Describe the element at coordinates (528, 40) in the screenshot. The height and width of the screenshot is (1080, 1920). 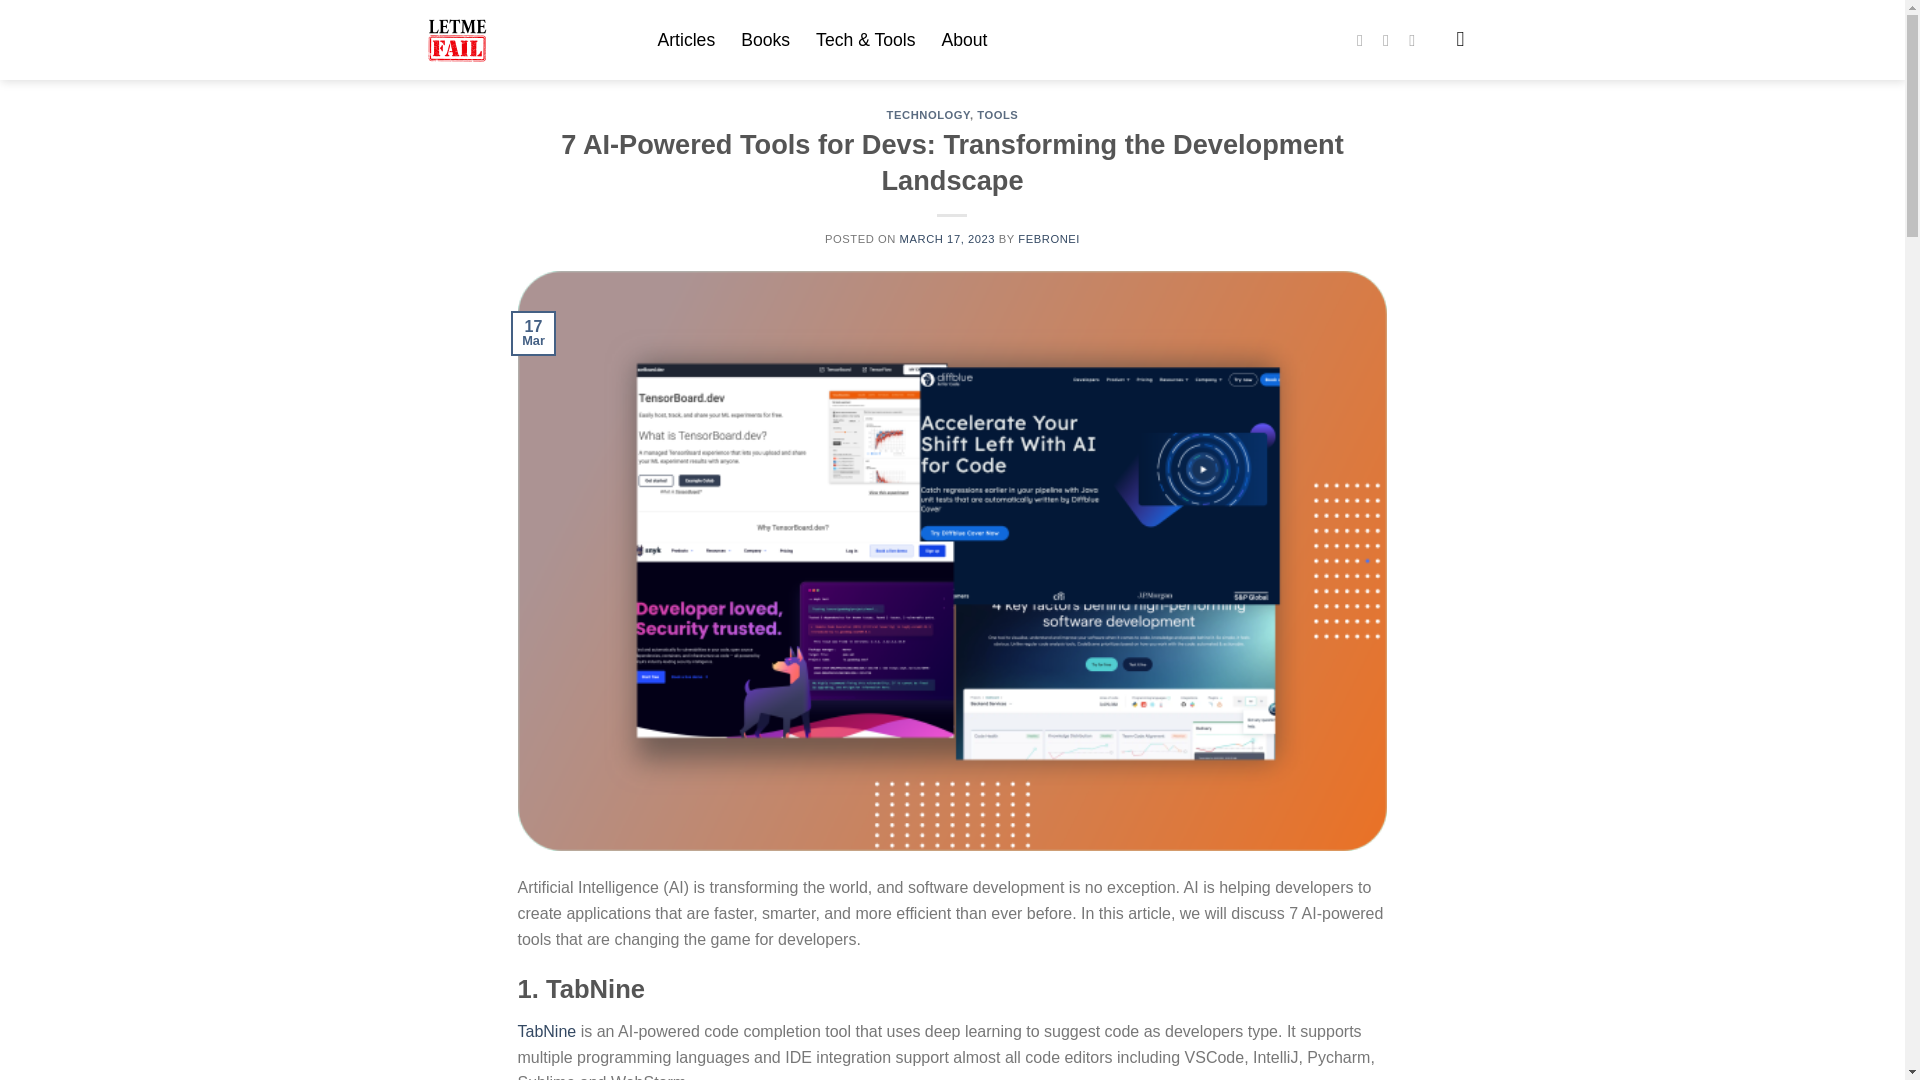
I see `Let Me Fail - Let Me Fail` at that location.